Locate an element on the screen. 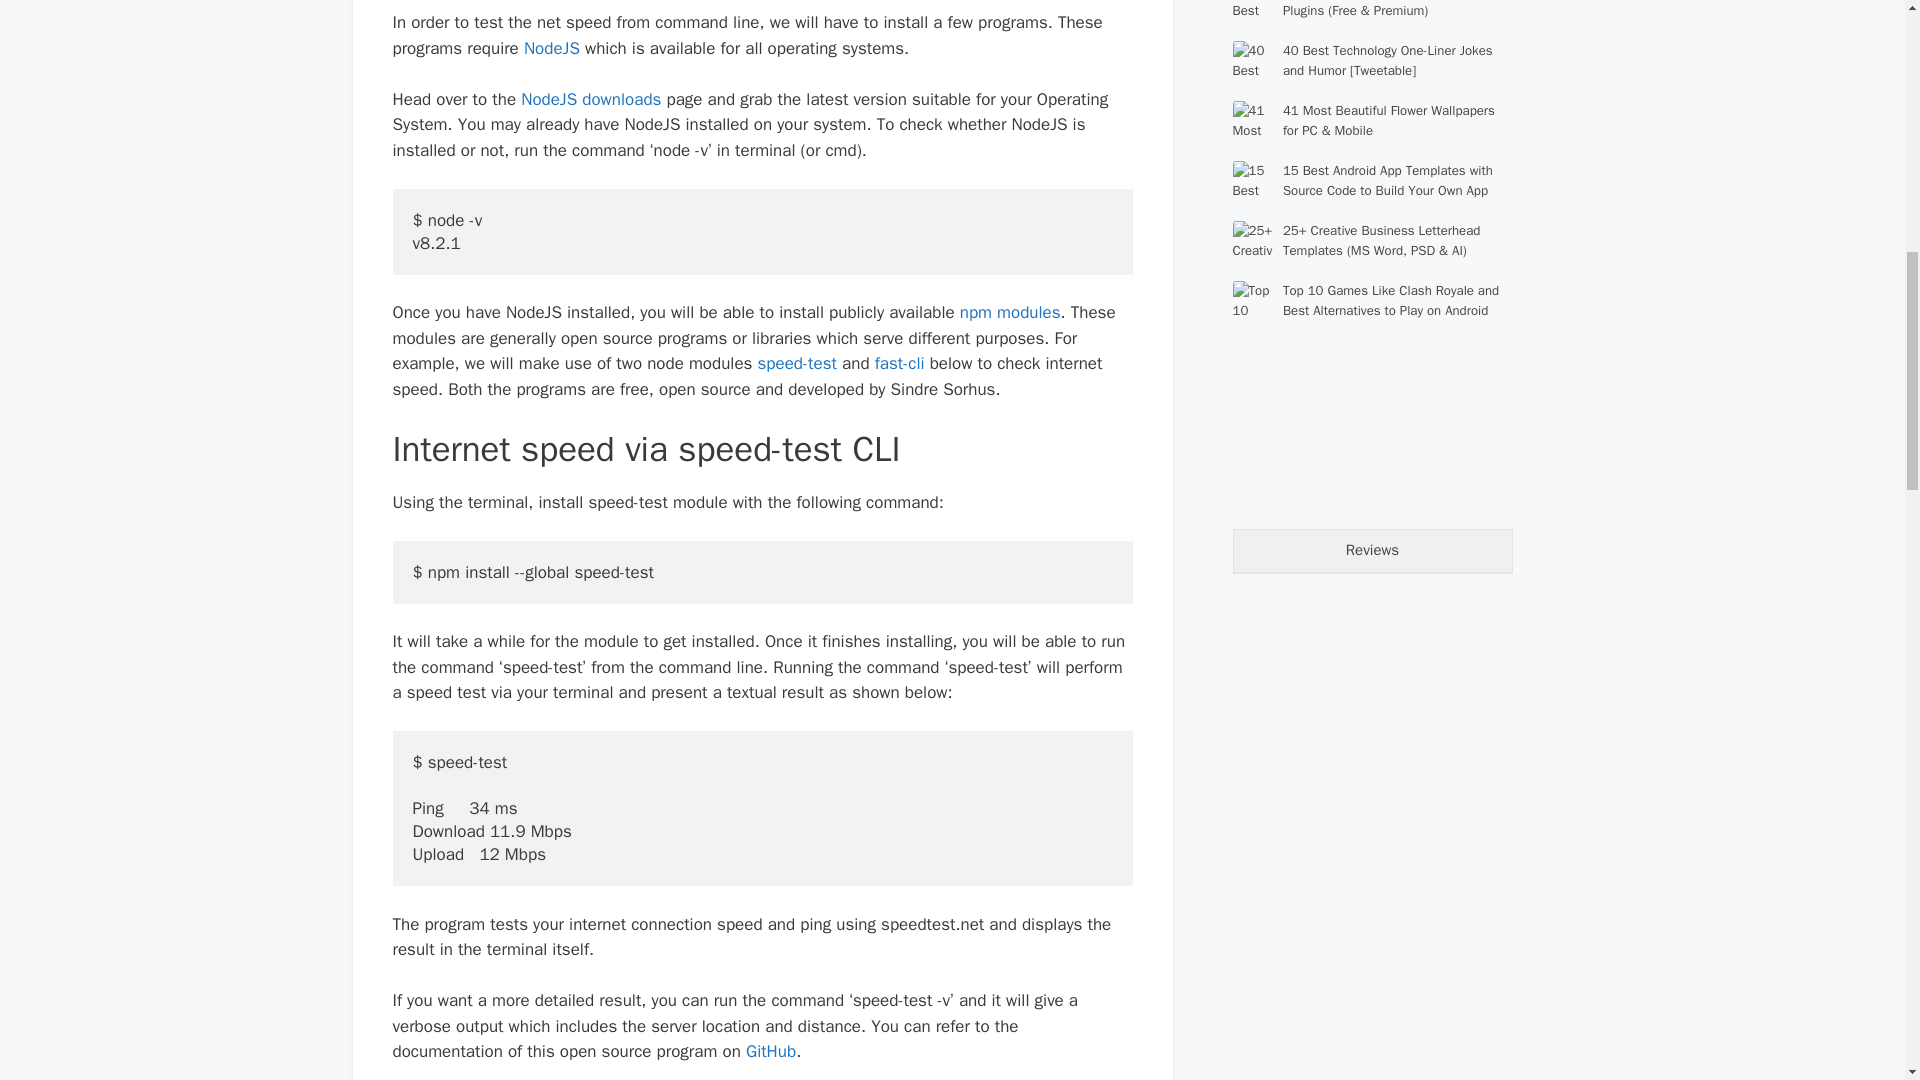 The width and height of the screenshot is (1920, 1080). NodeJS is located at coordinates (552, 48).